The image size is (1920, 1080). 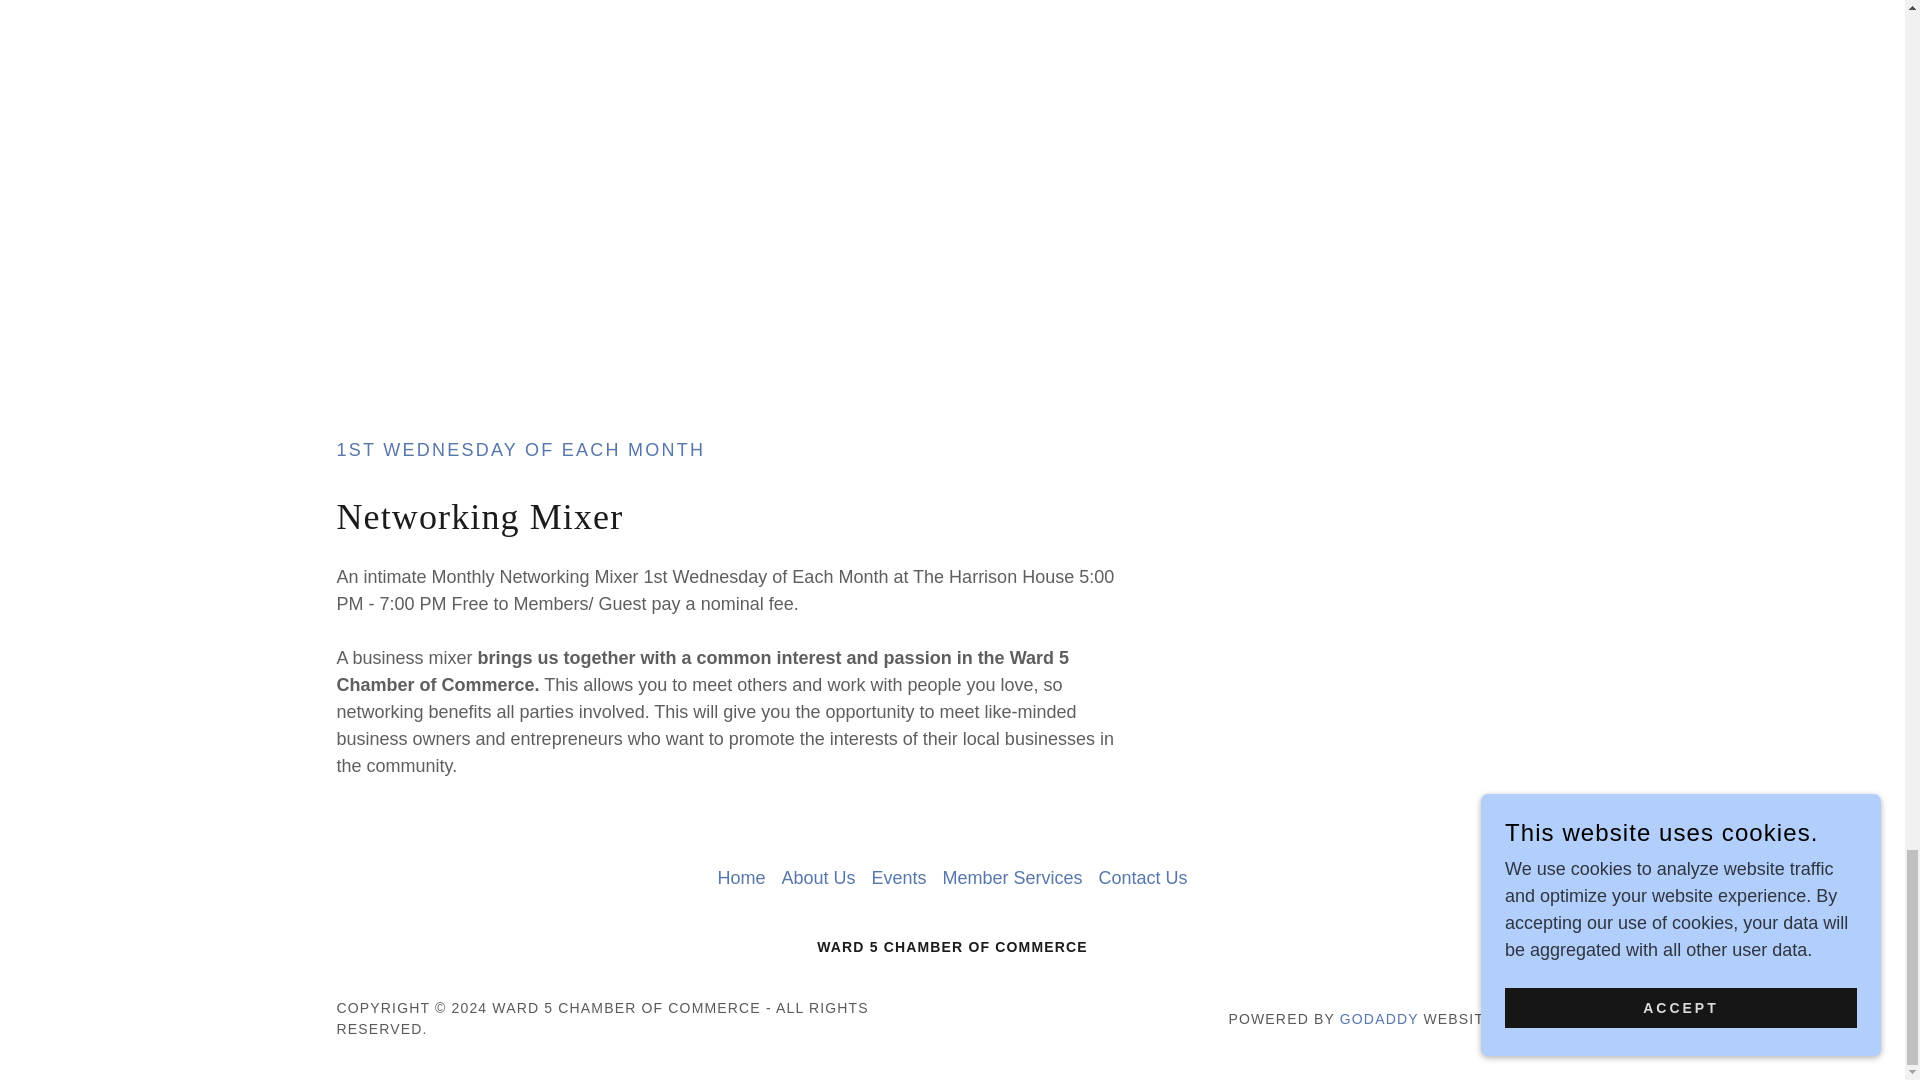 What do you see at coordinates (1012, 878) in the screenshot?
I see `Member Services` at bounding box center [1012, 878].